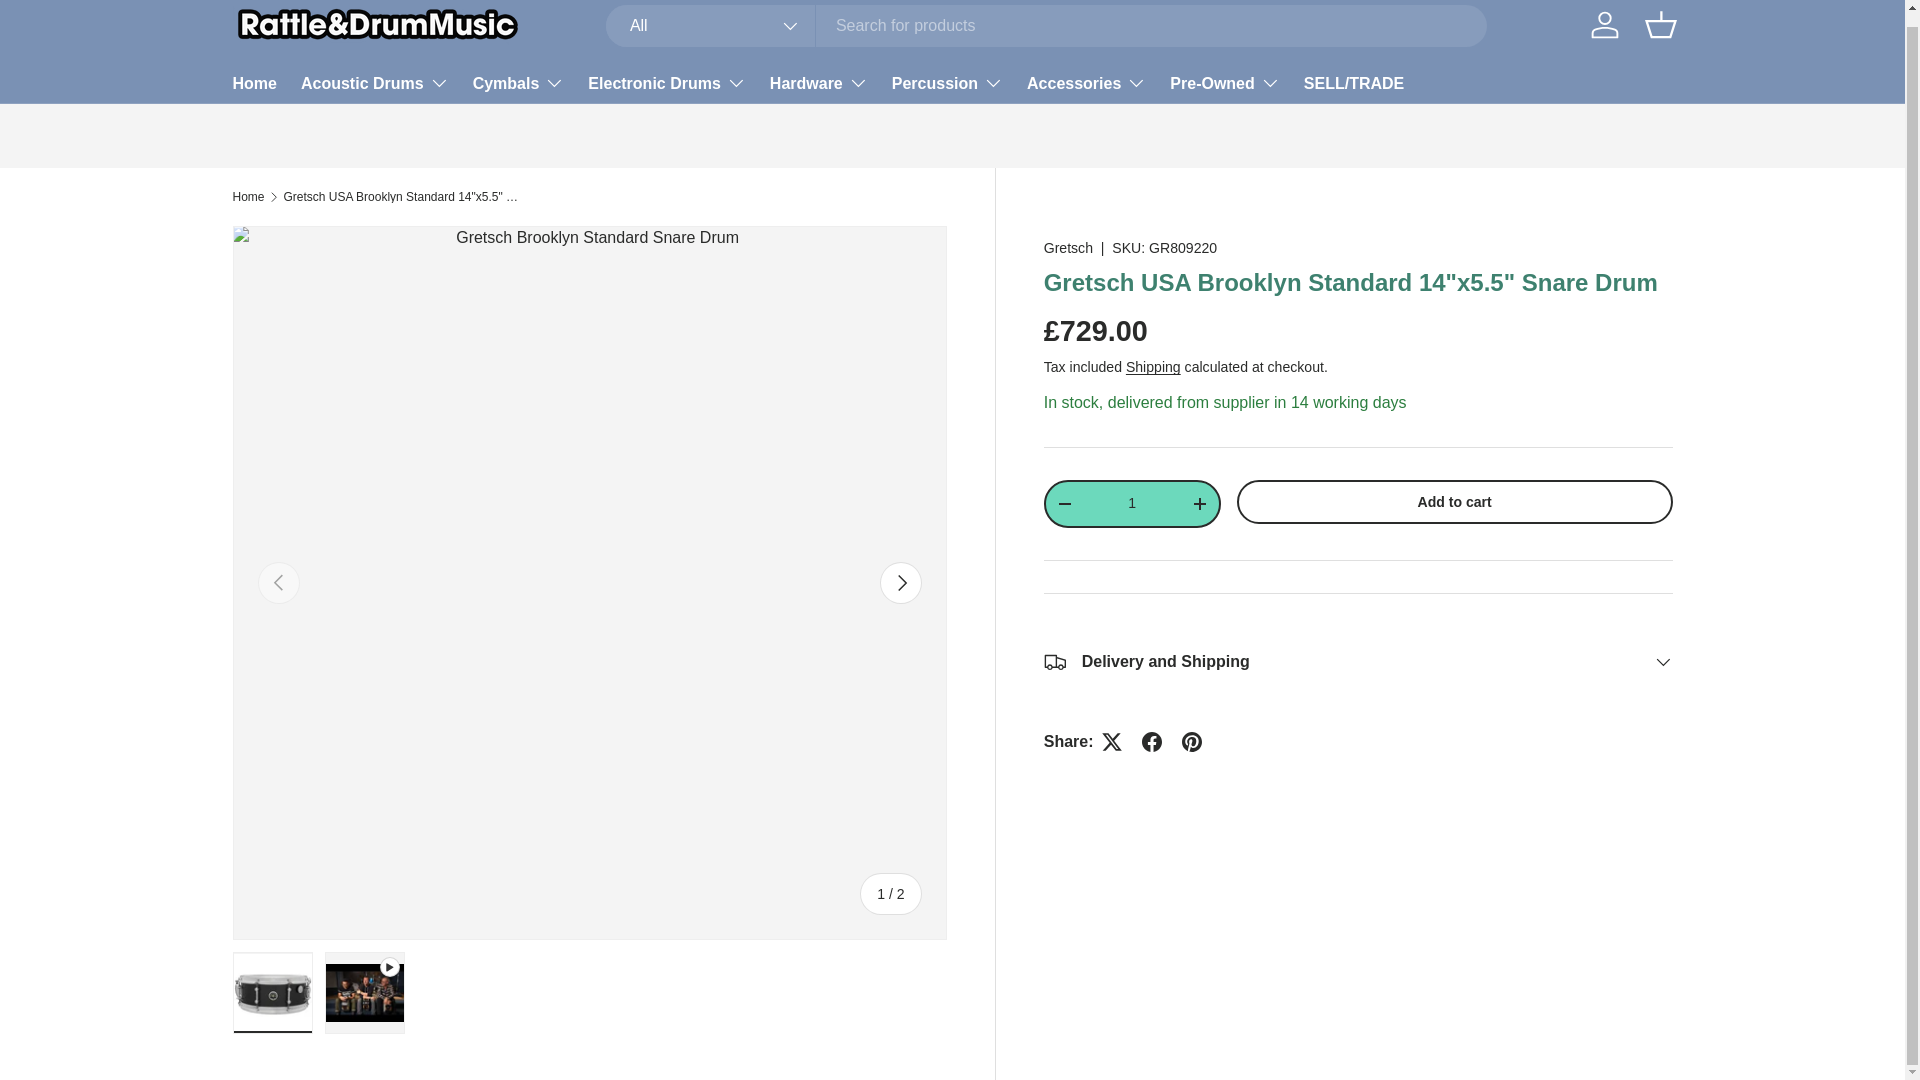  Describe the element at coordinates (711, 26) in the screenshot. I see `All` at that location.